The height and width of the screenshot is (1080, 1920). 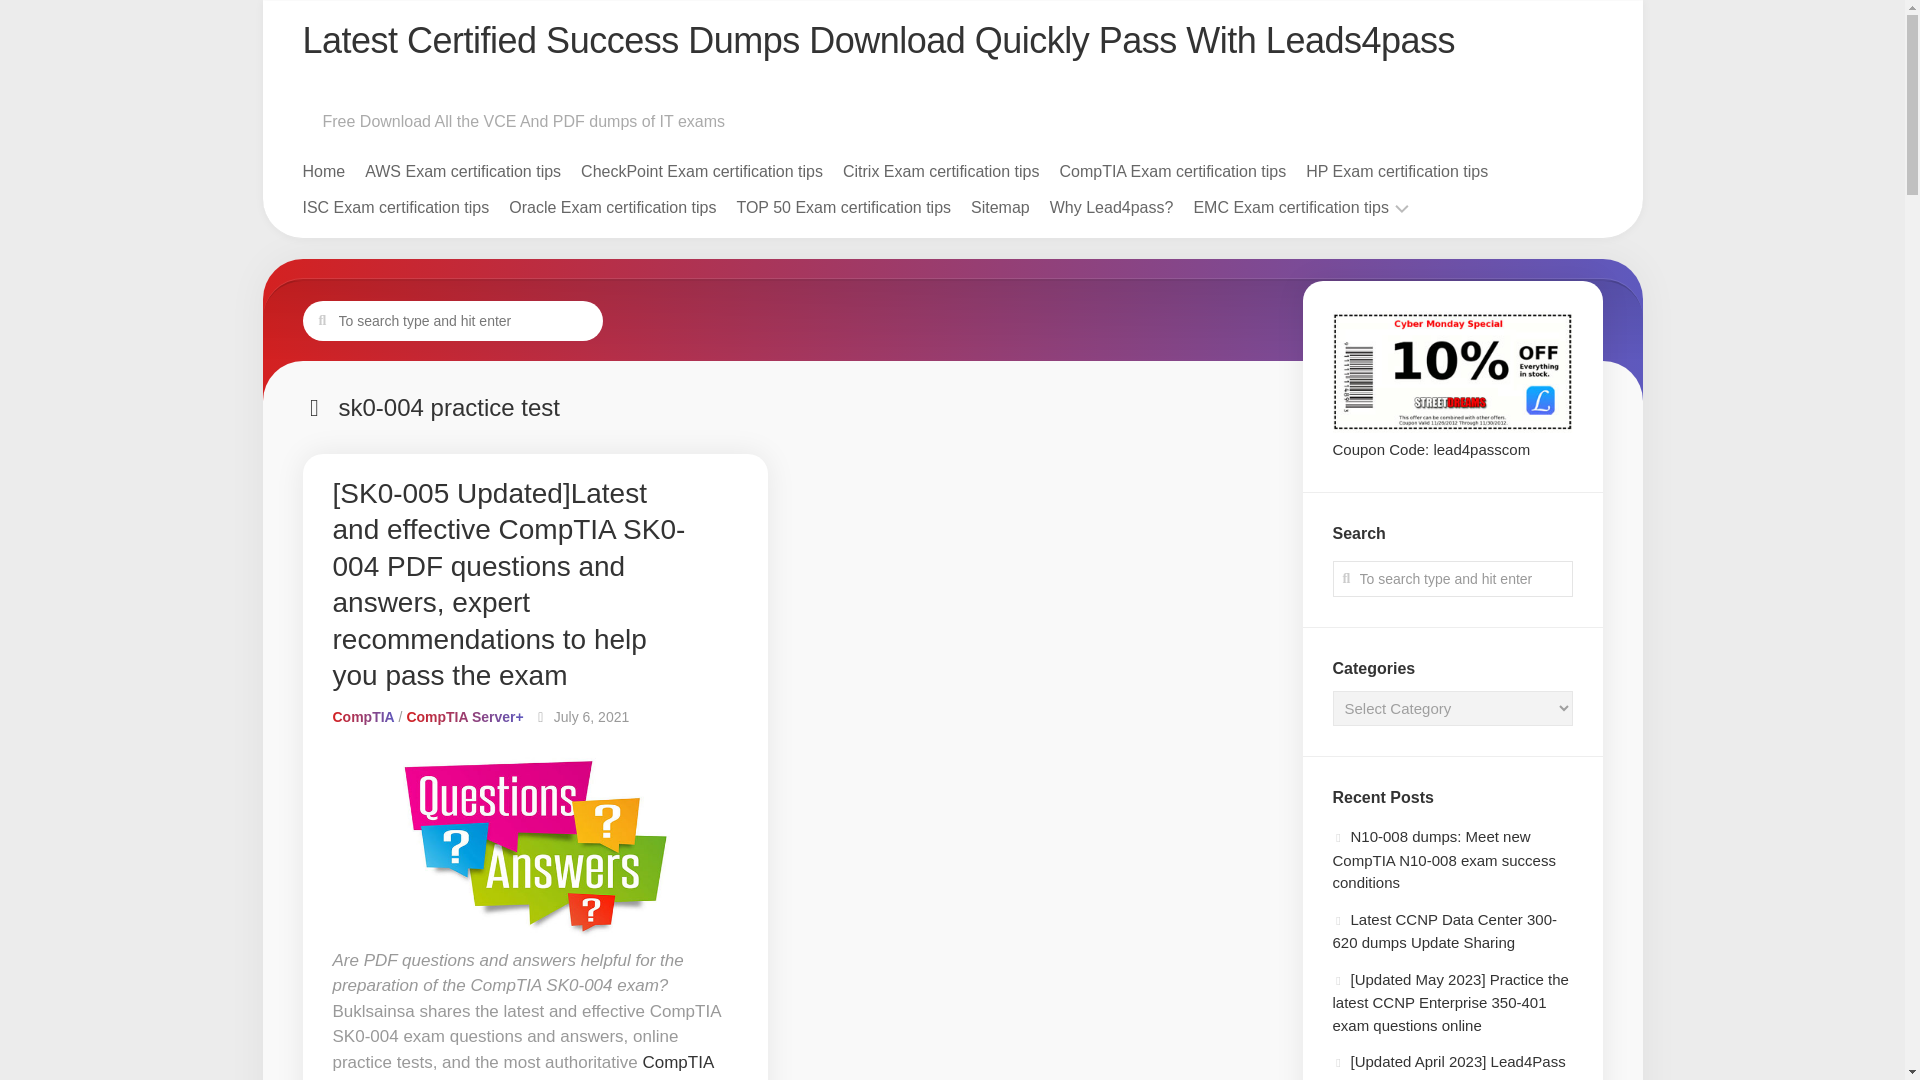 What do you see at coordinates (462, 172) in the screenshot?
I see `AWS Exam certification tips` at bounding box center [462, 172].